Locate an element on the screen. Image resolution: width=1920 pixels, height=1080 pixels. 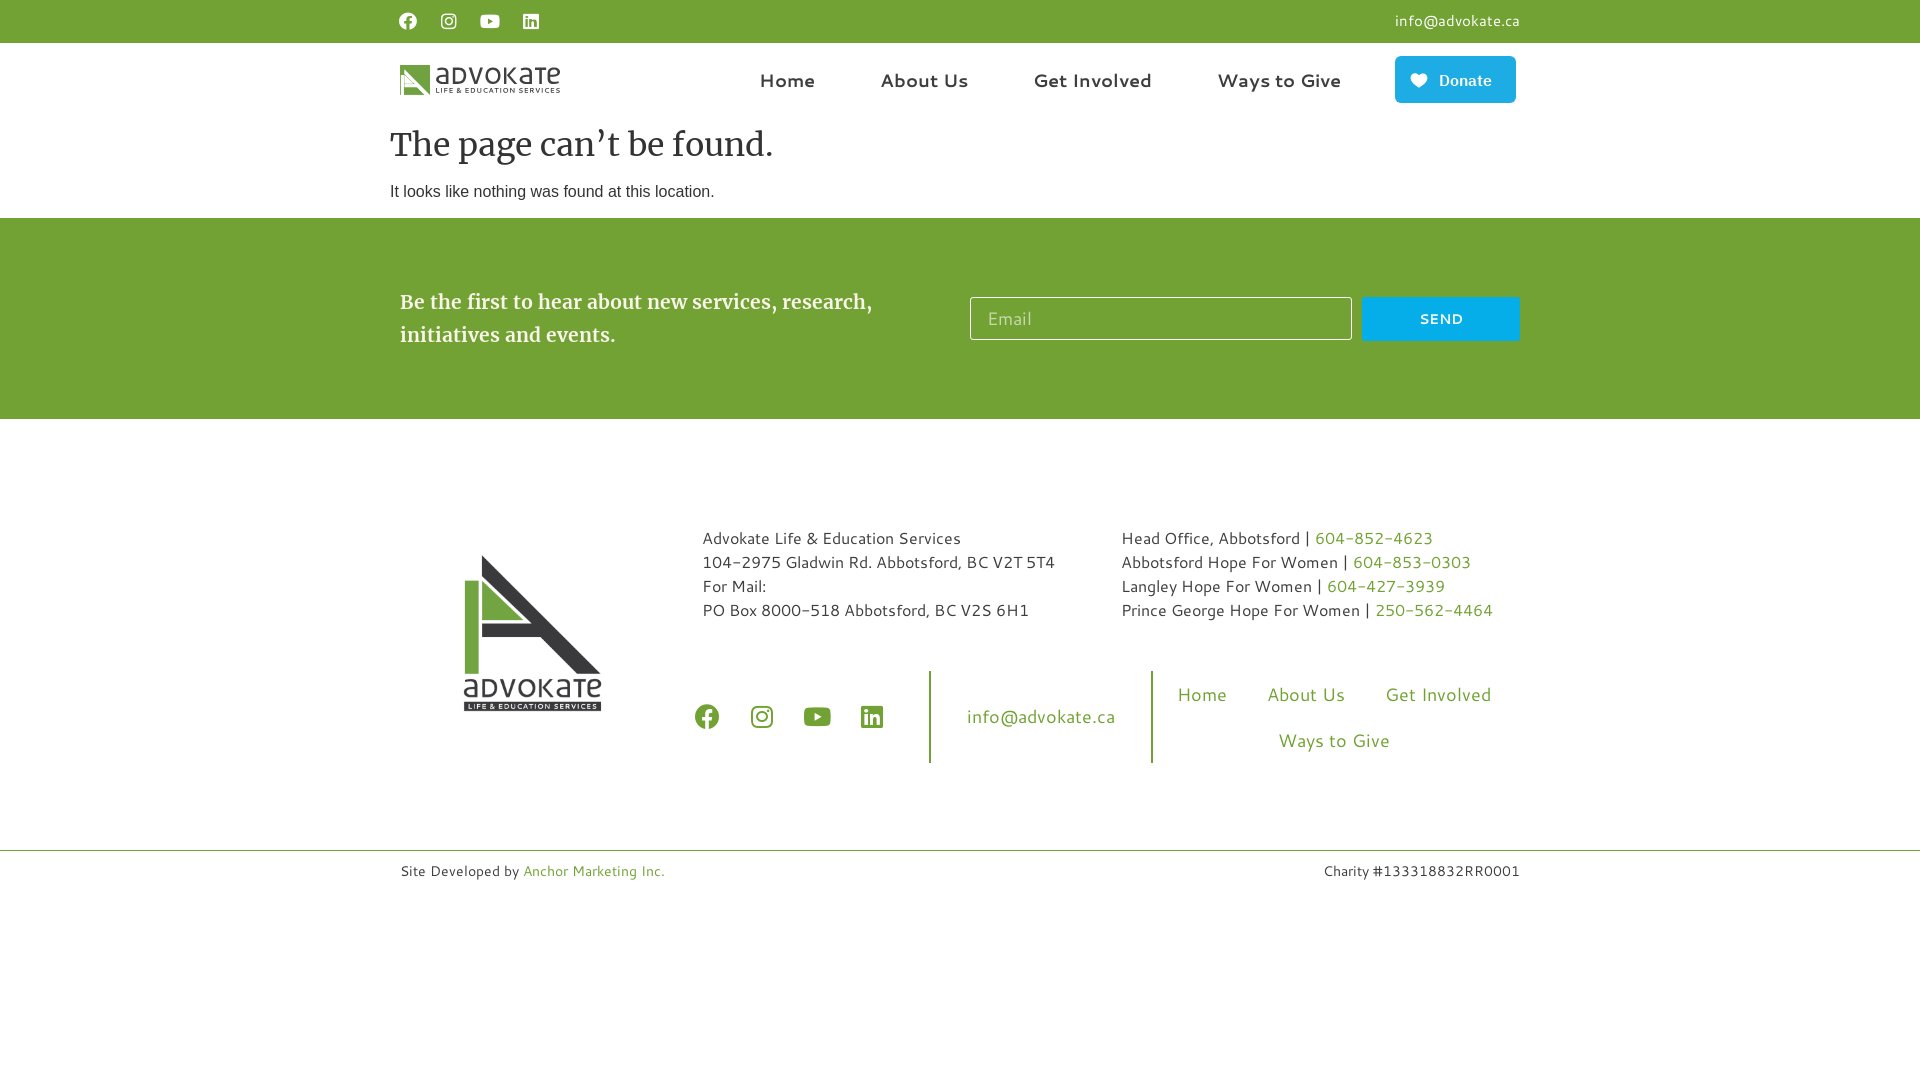
604-427-3939 is located at coordinates (1386, 586).